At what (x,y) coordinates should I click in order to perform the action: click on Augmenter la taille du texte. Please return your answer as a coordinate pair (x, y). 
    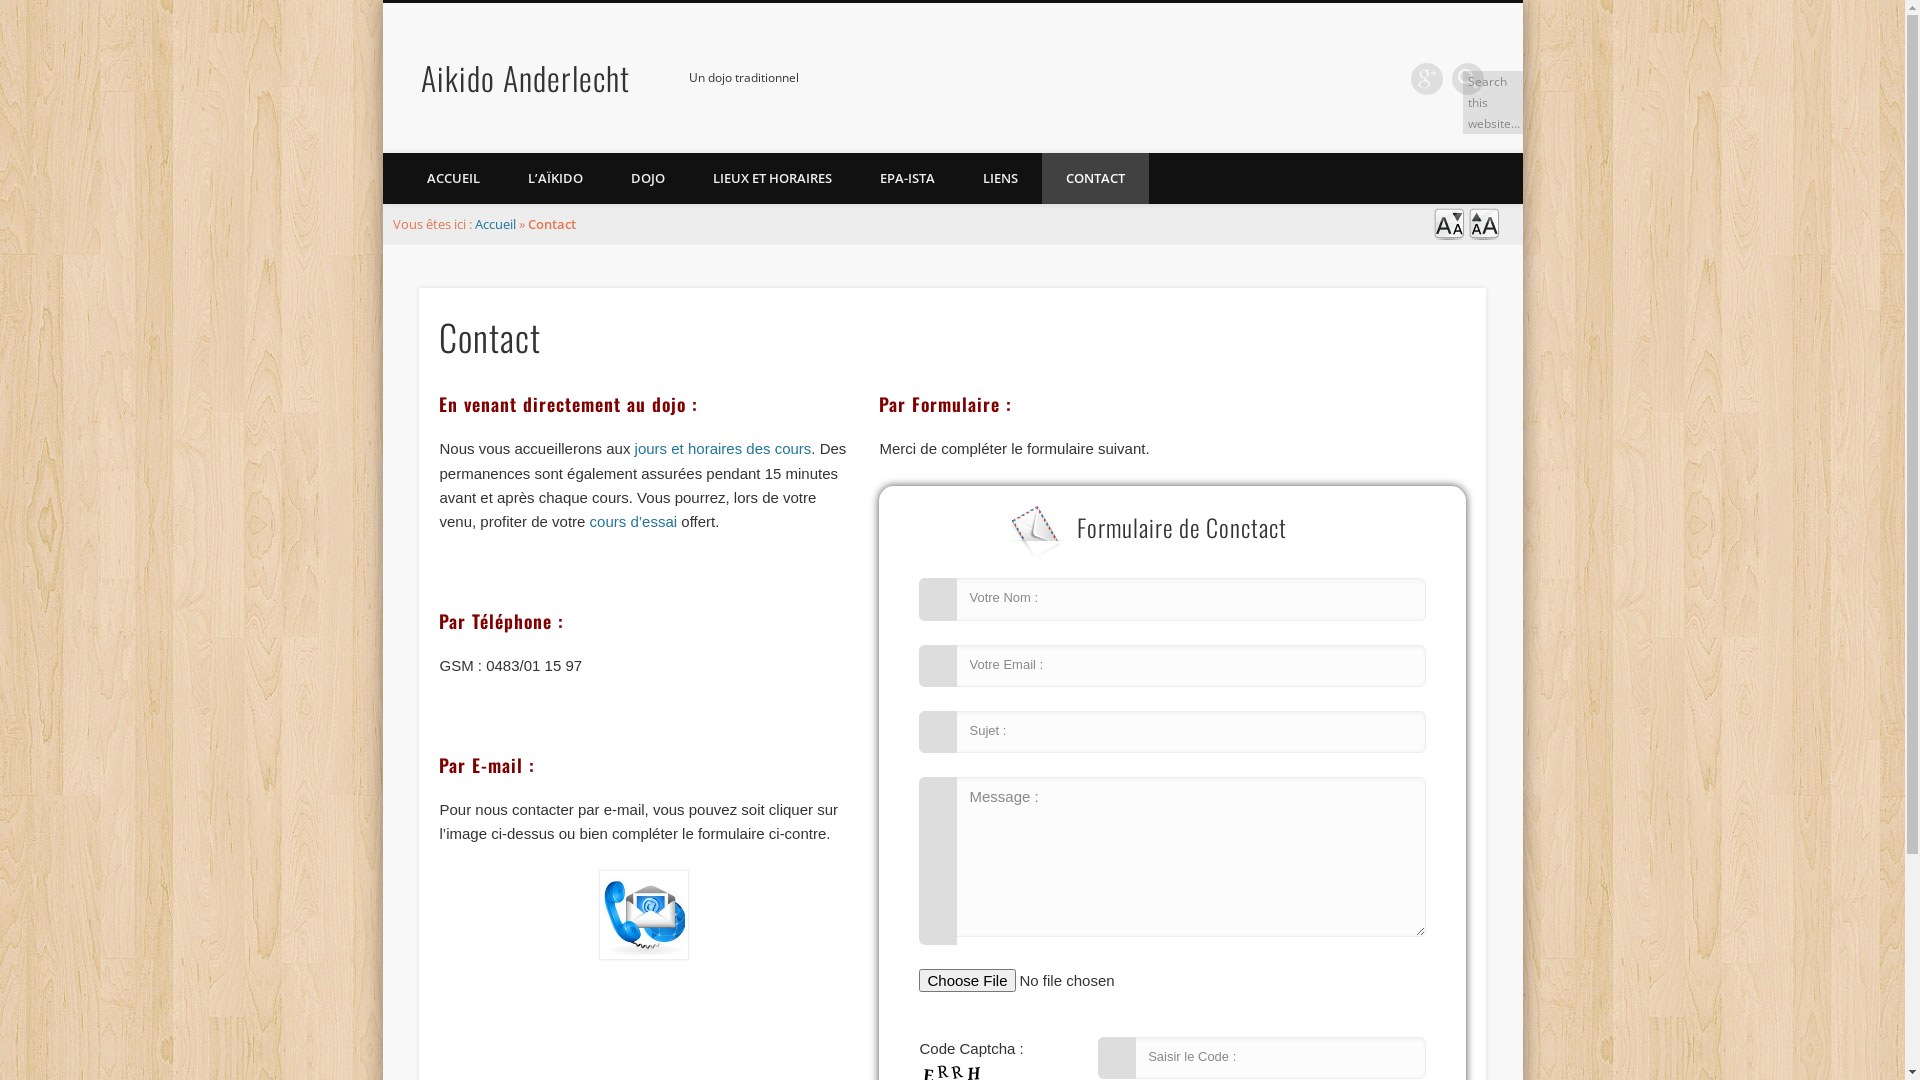
    Looking at the image, I should click on (1484, 235).